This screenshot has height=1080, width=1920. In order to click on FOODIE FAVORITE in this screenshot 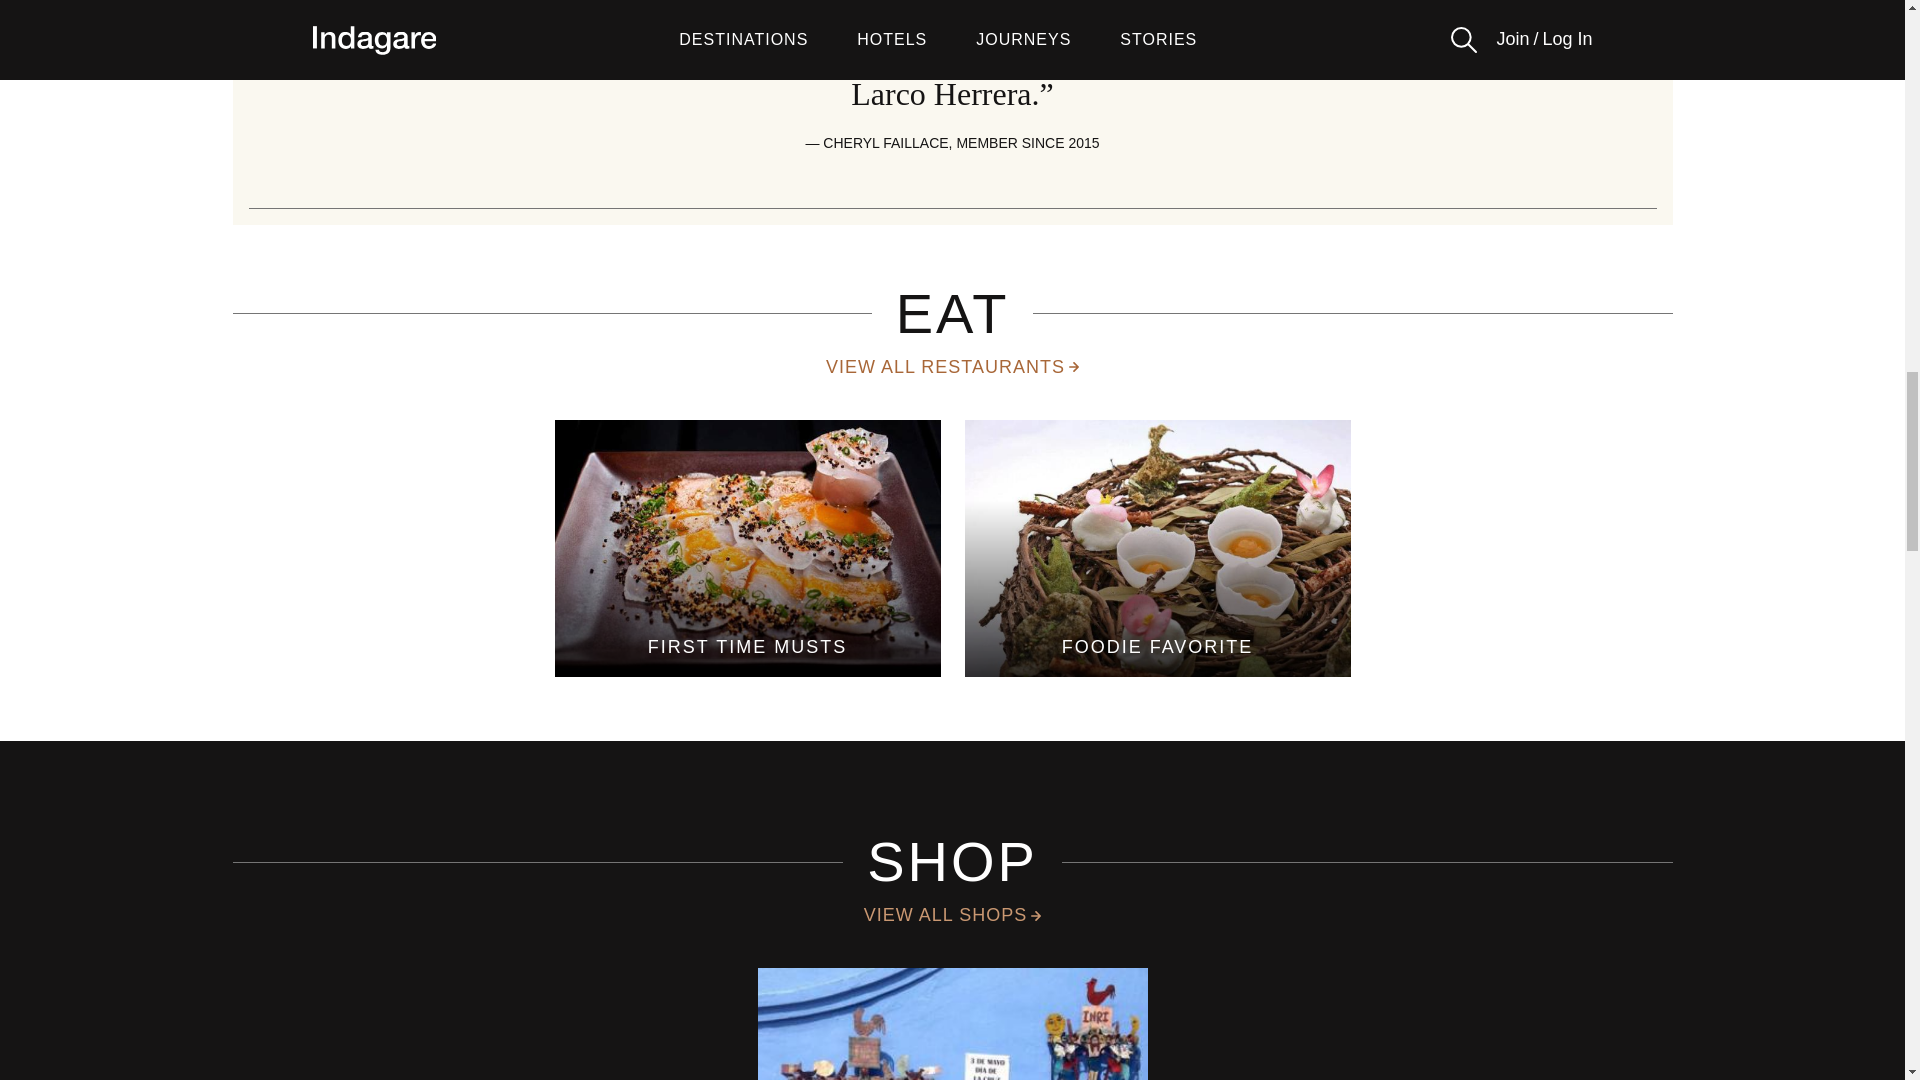, I will do `click(1156, 548)`.